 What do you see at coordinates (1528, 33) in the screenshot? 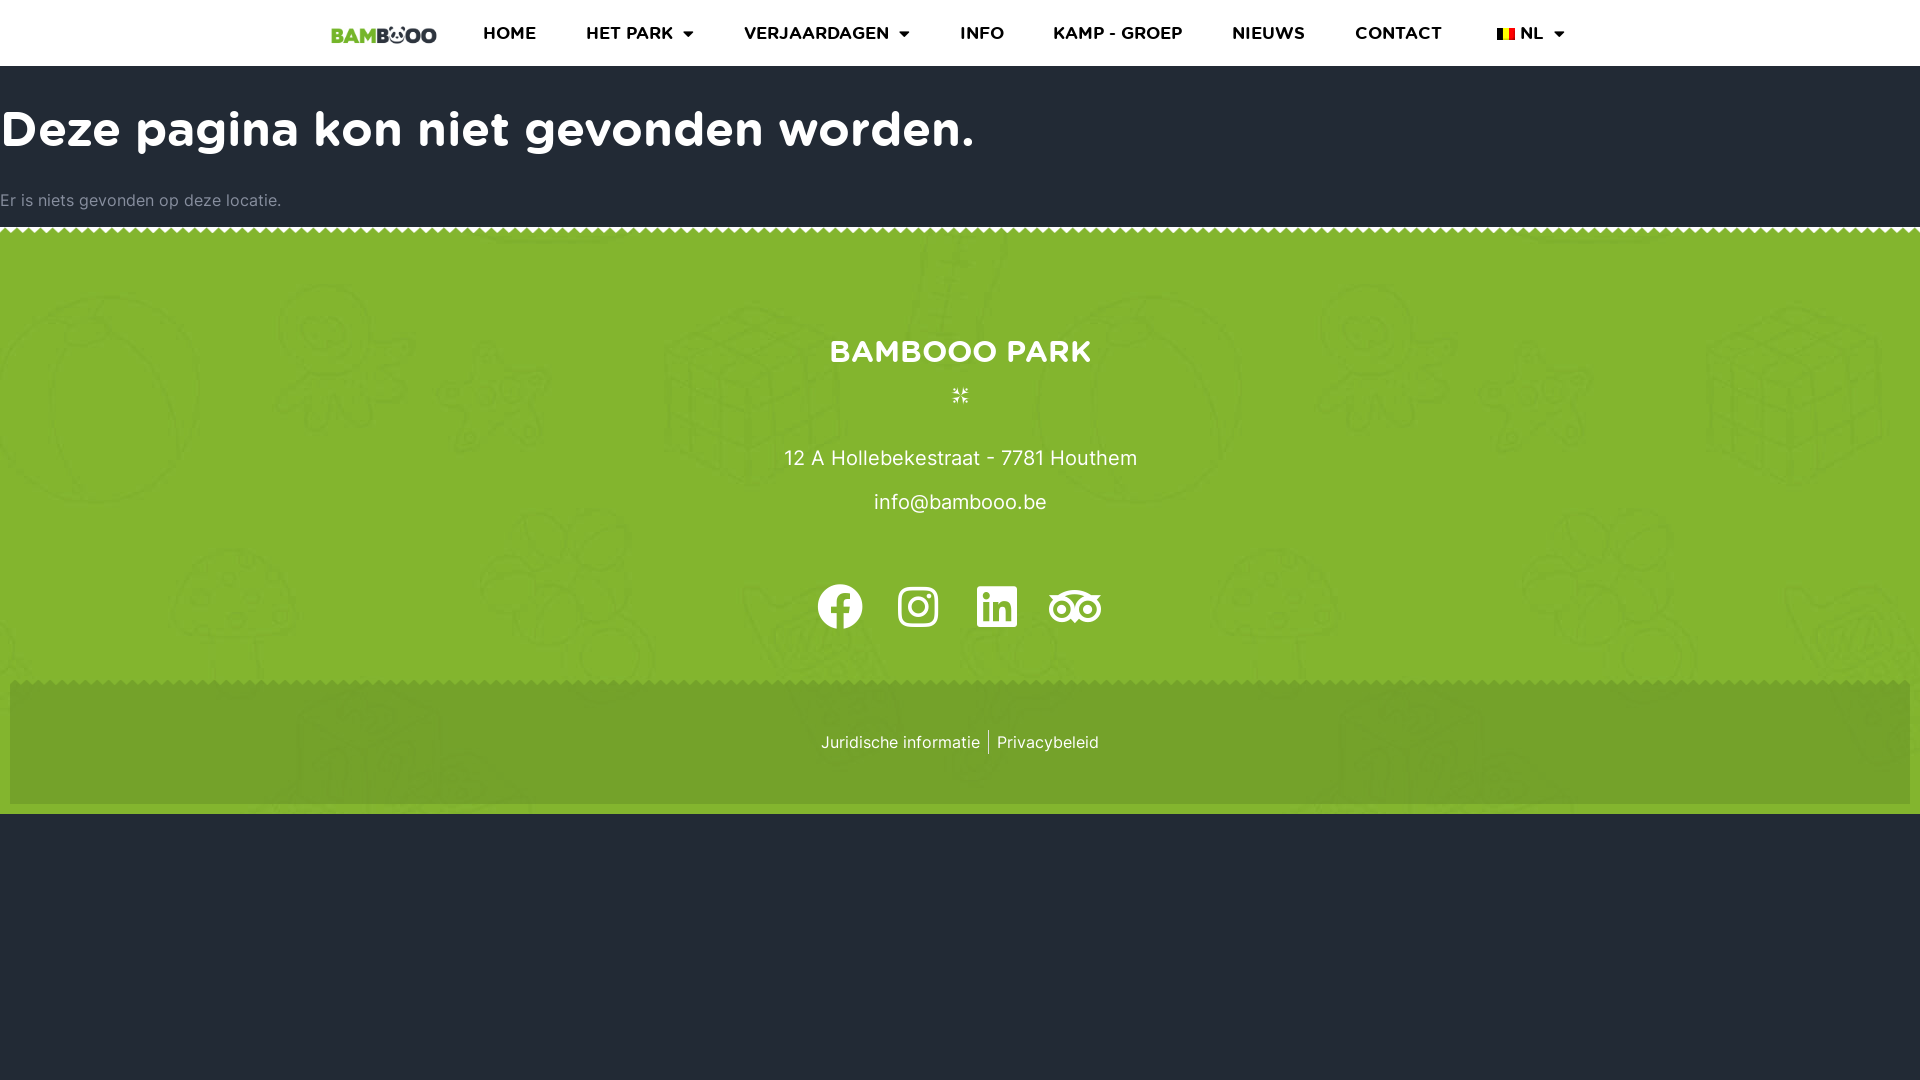
I see `NL` at bounding box center [1528, 33].